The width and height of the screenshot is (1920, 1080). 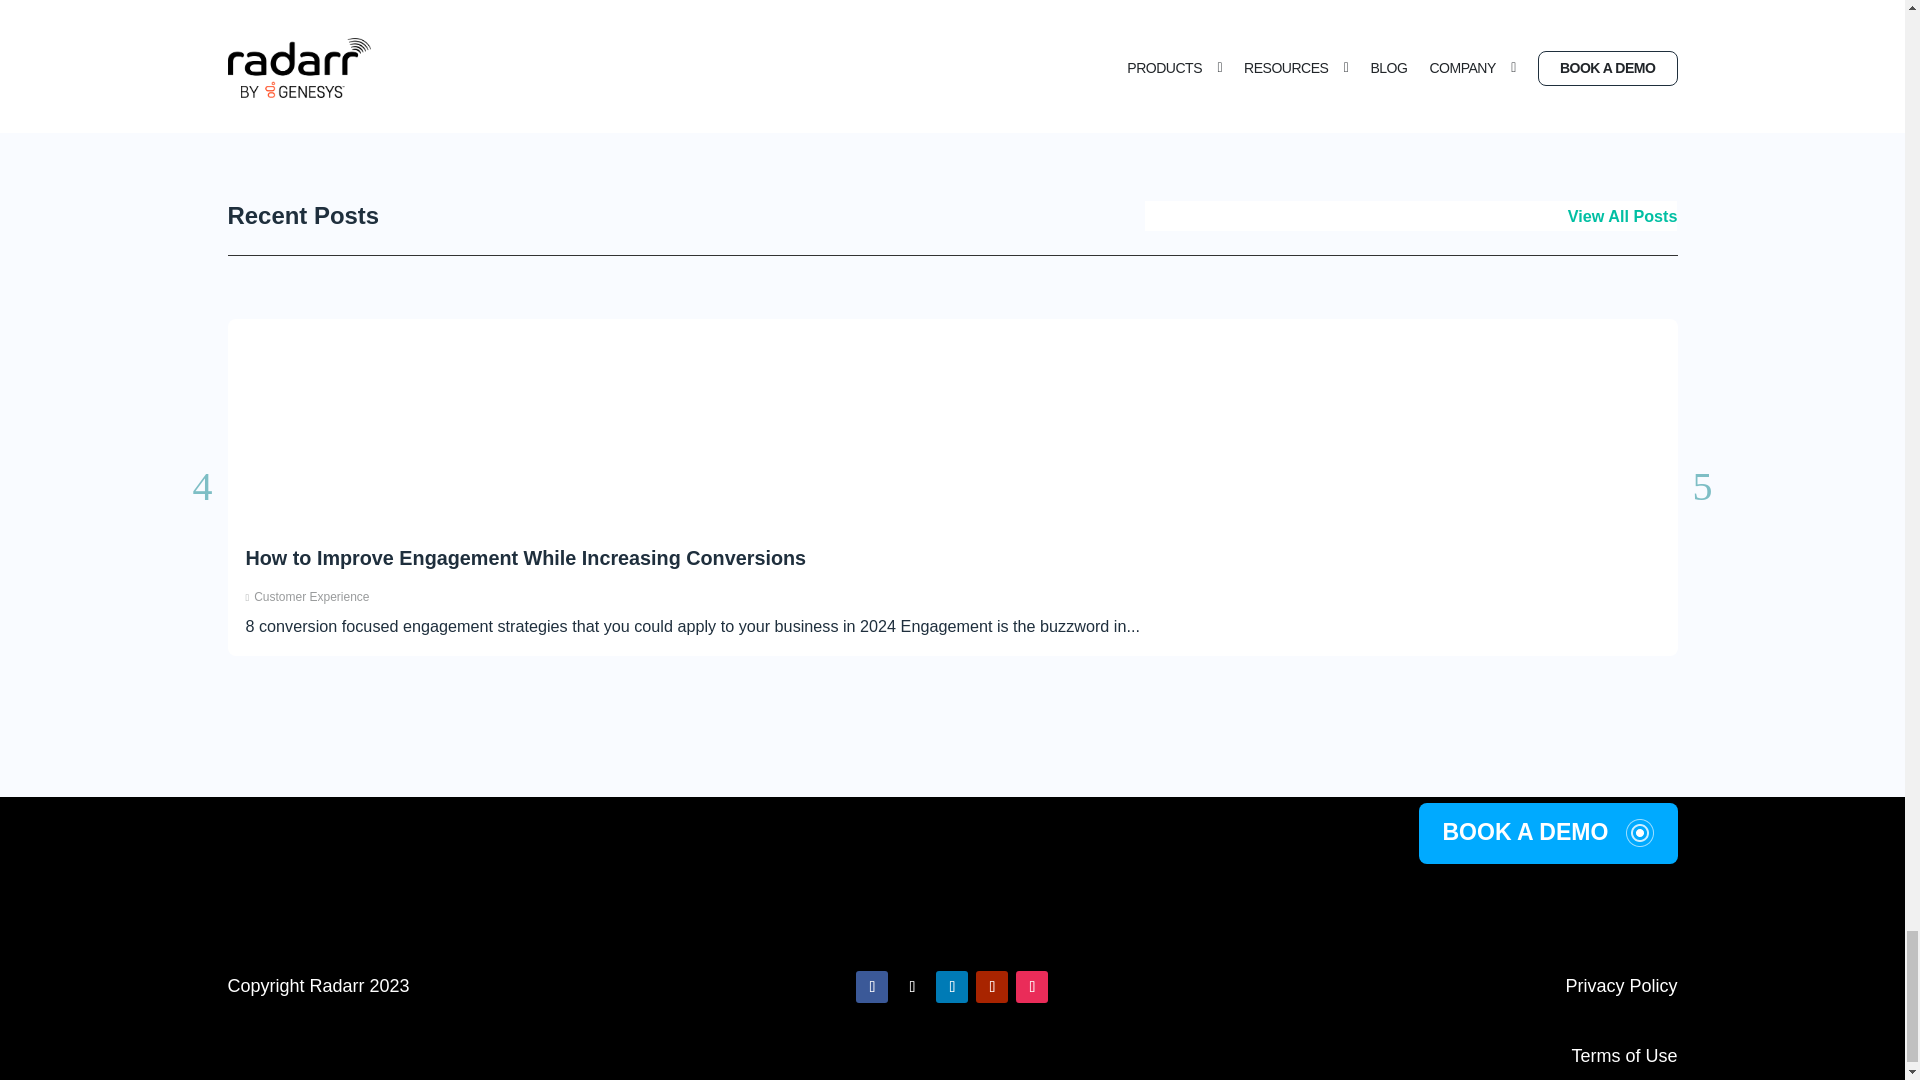 What do you see at coordinates (872, 986) in the screenshot?
I see `Follow on Facebook` at bounding box center [872, 986].